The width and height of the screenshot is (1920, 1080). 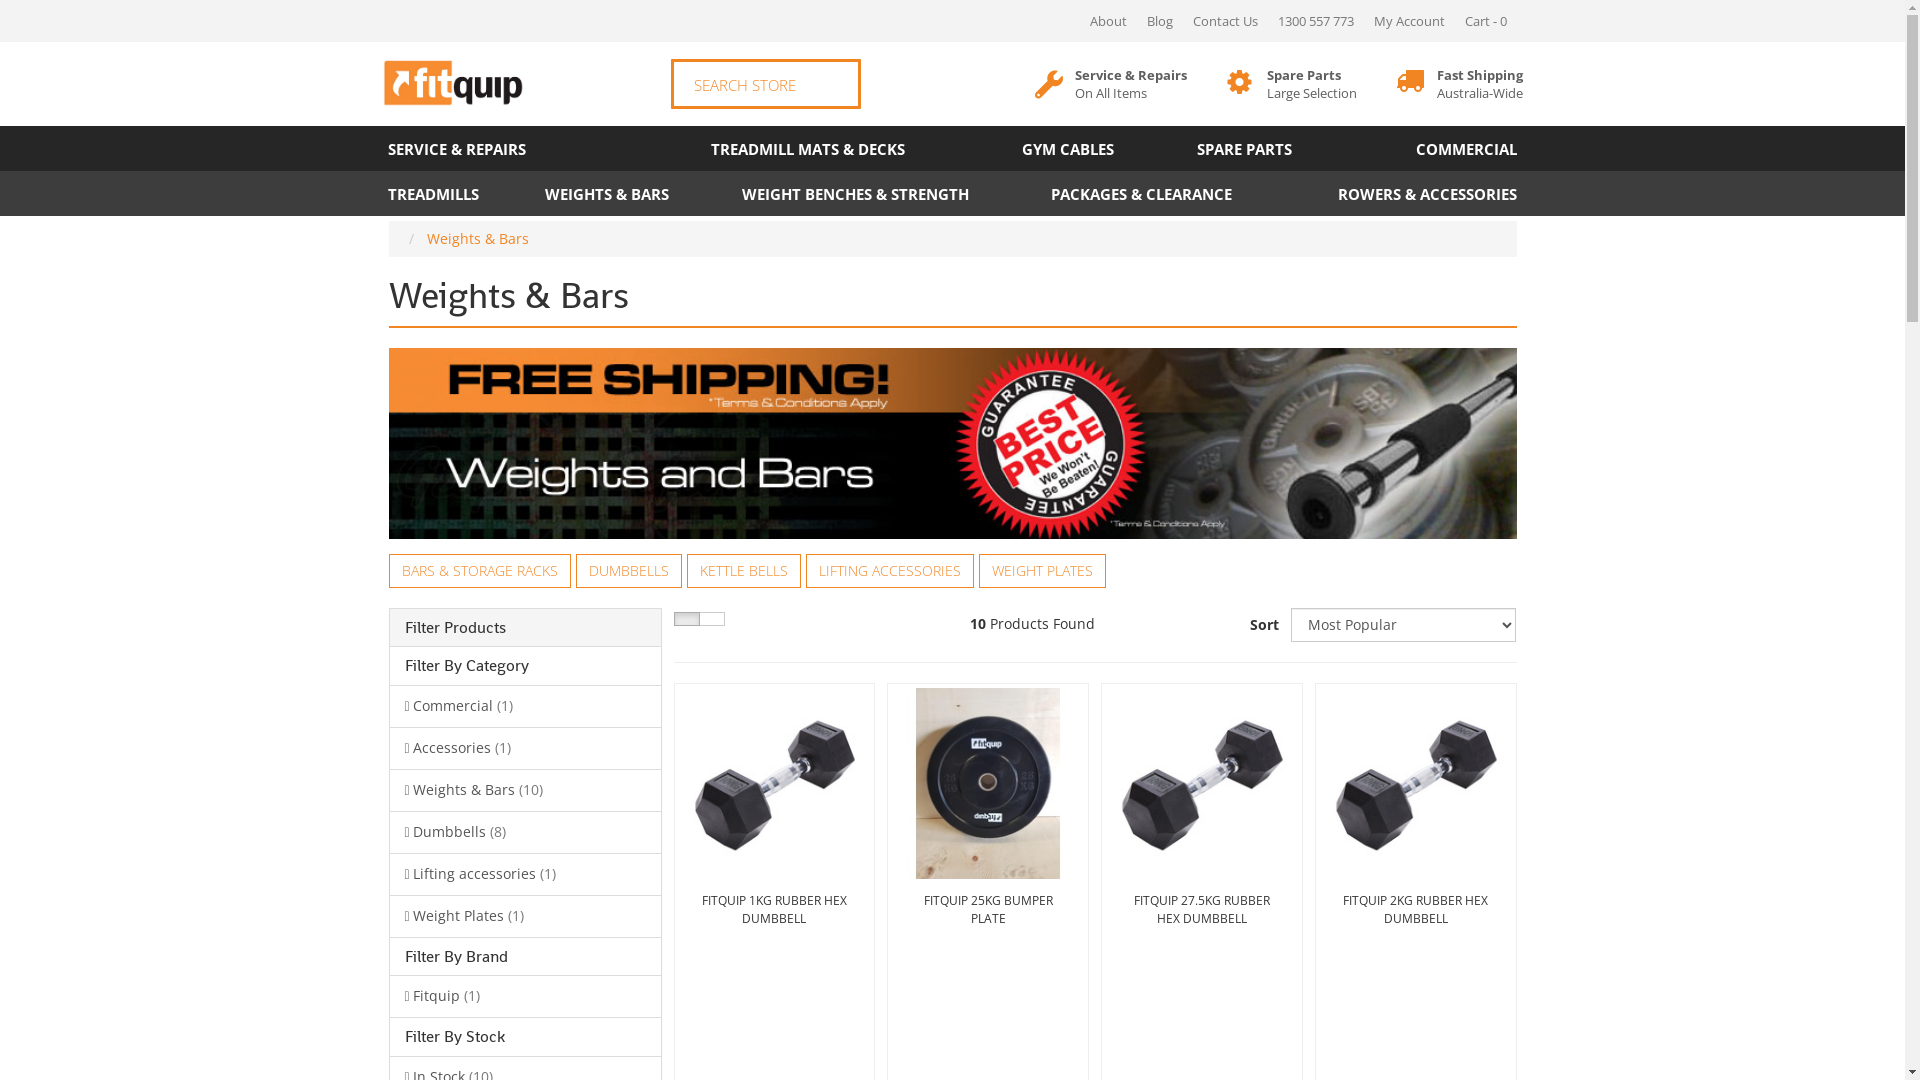 What do you see at coordinates (1202, 917) in the screenshot?
I see `FITQUIP 27.5KG RUBBER HEX DUMBBELL` at bounding box center [1202, 917].